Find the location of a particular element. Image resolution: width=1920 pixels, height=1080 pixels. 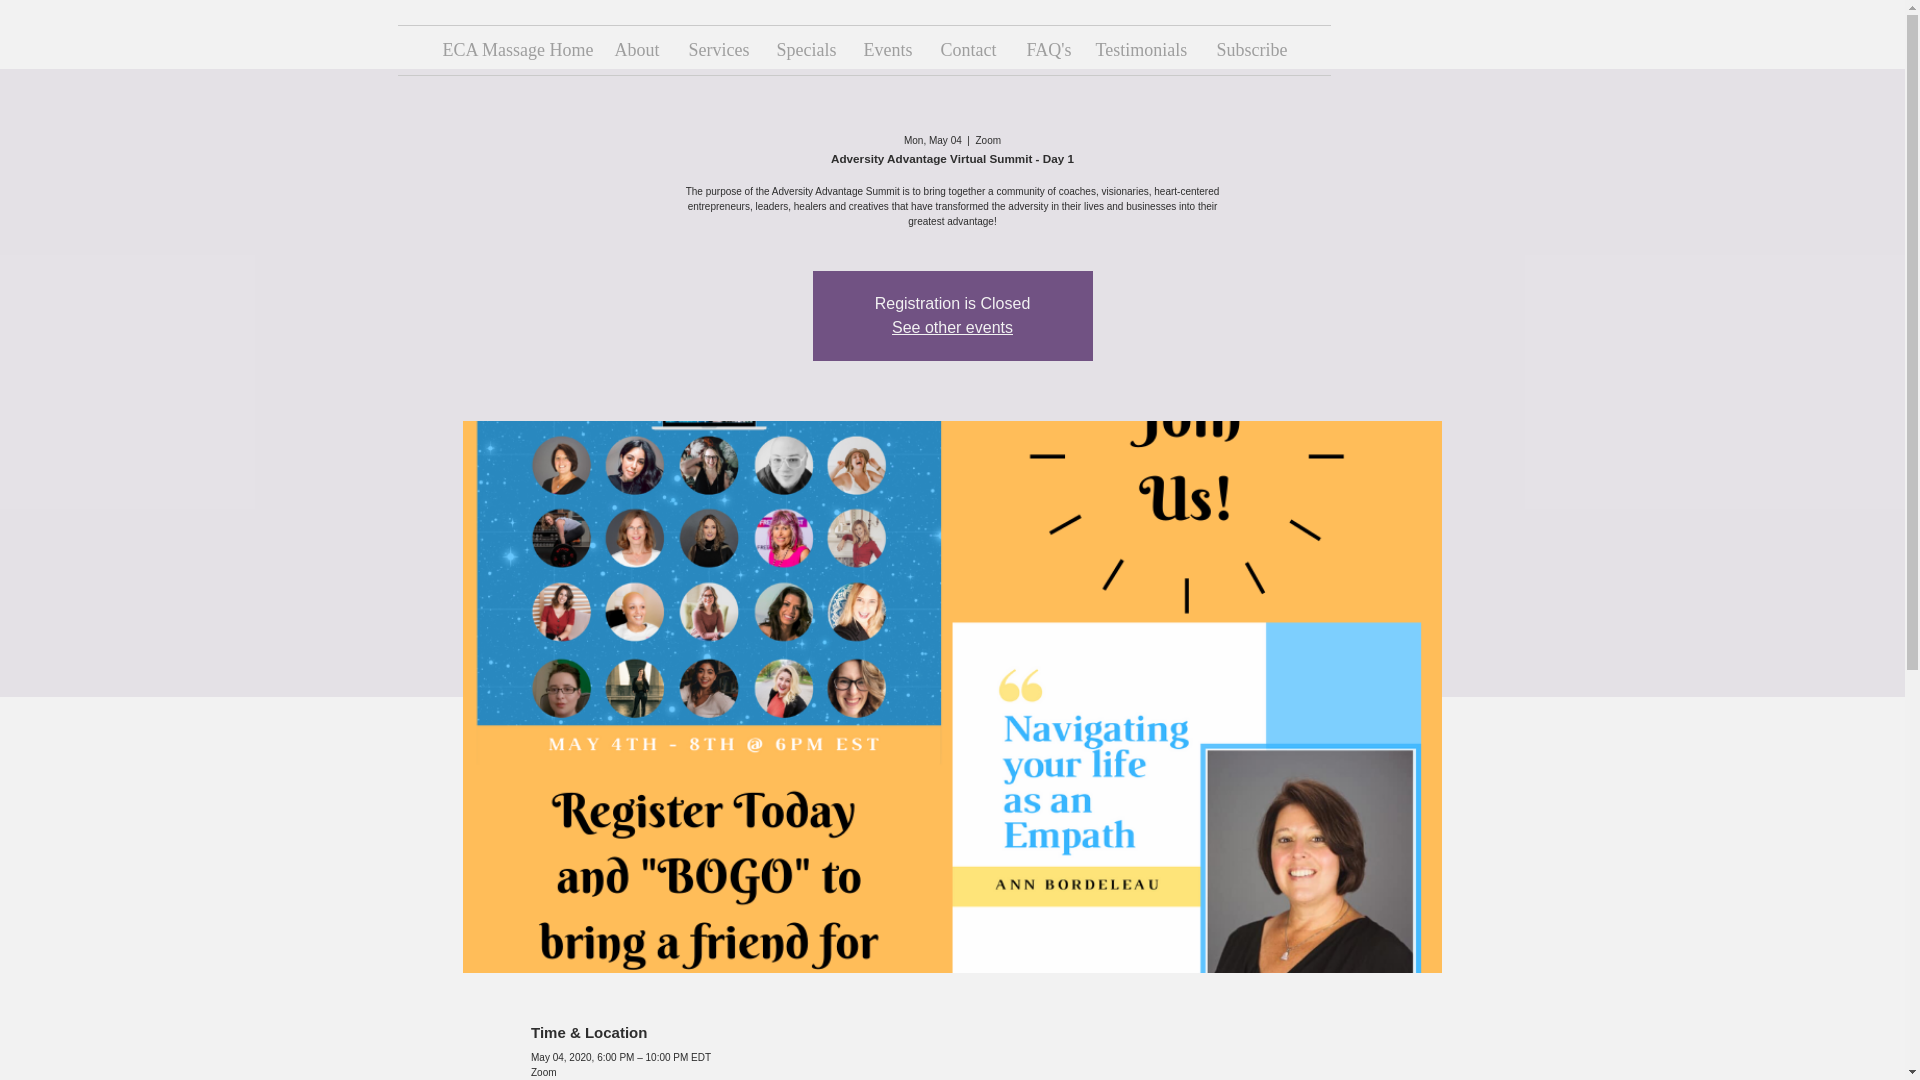

See other events is located at coordinates (952, 326).